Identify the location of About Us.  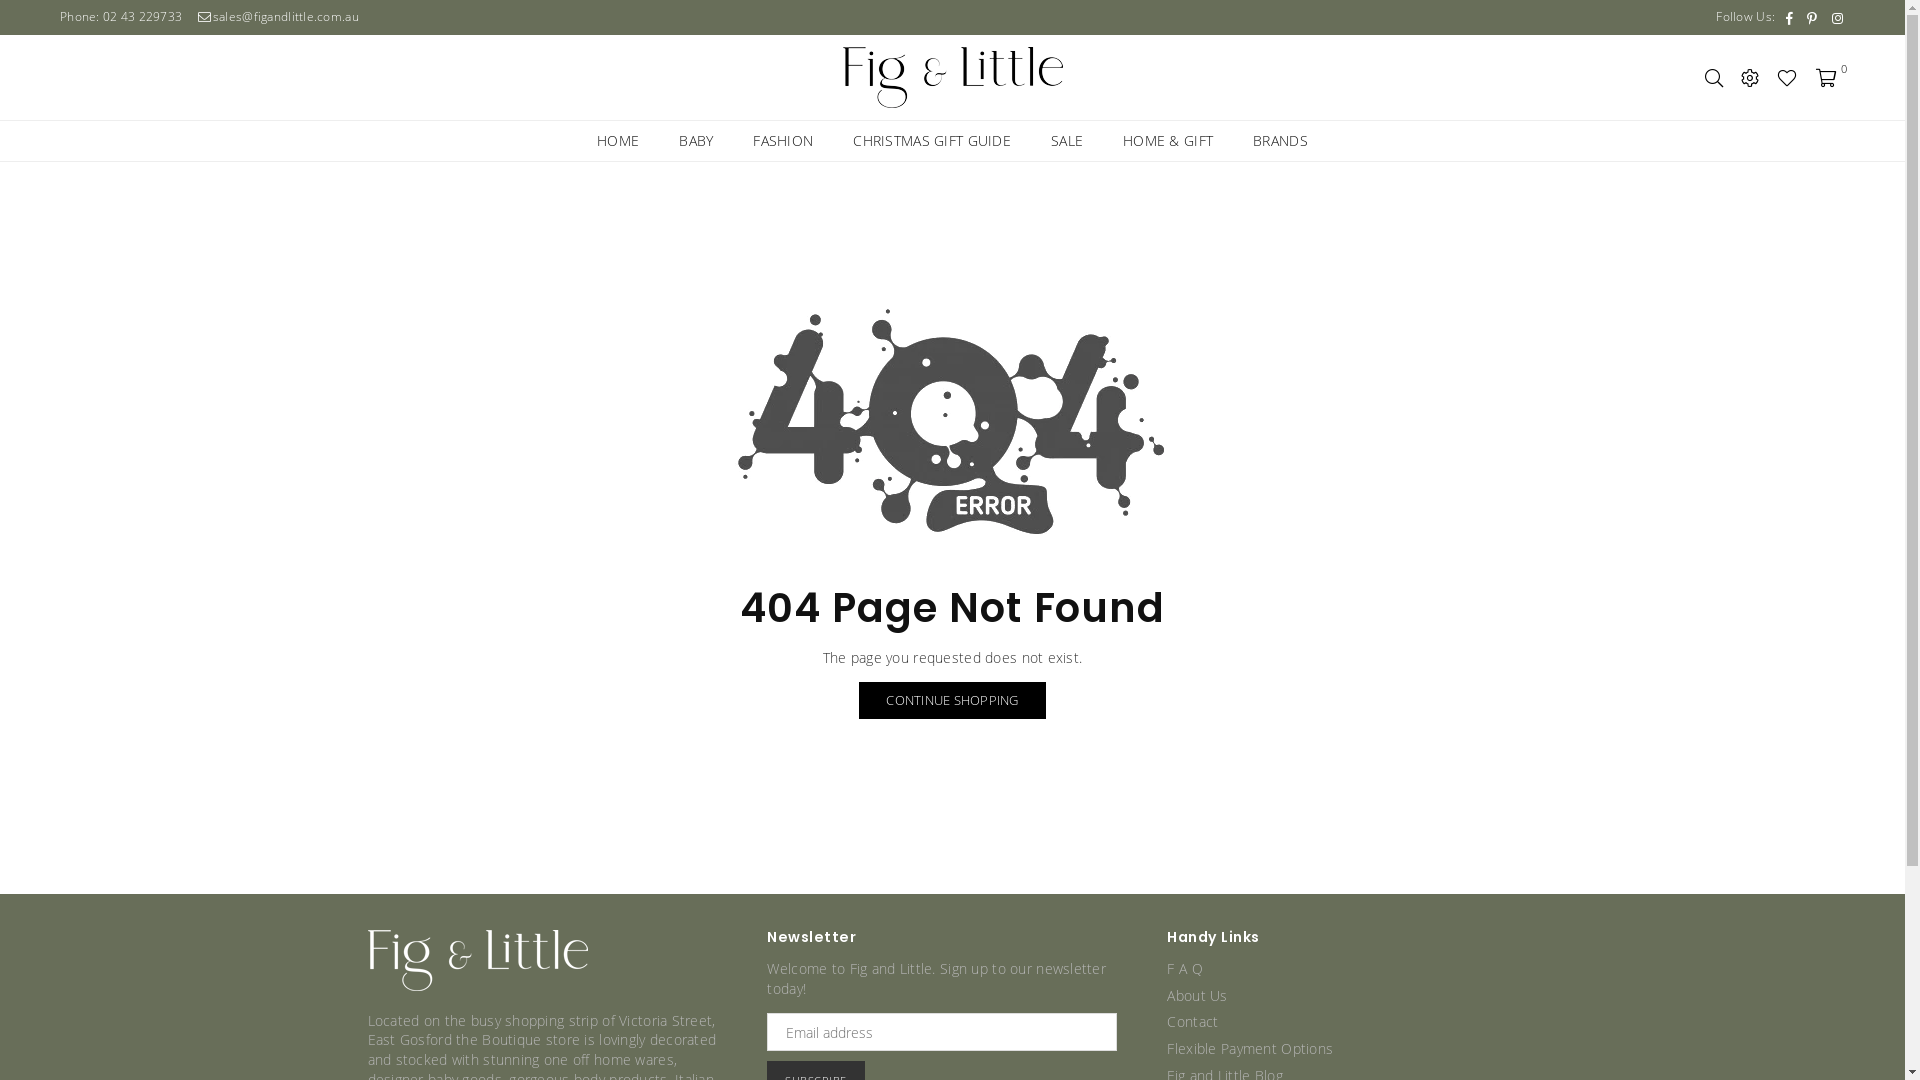
(1197, 996).